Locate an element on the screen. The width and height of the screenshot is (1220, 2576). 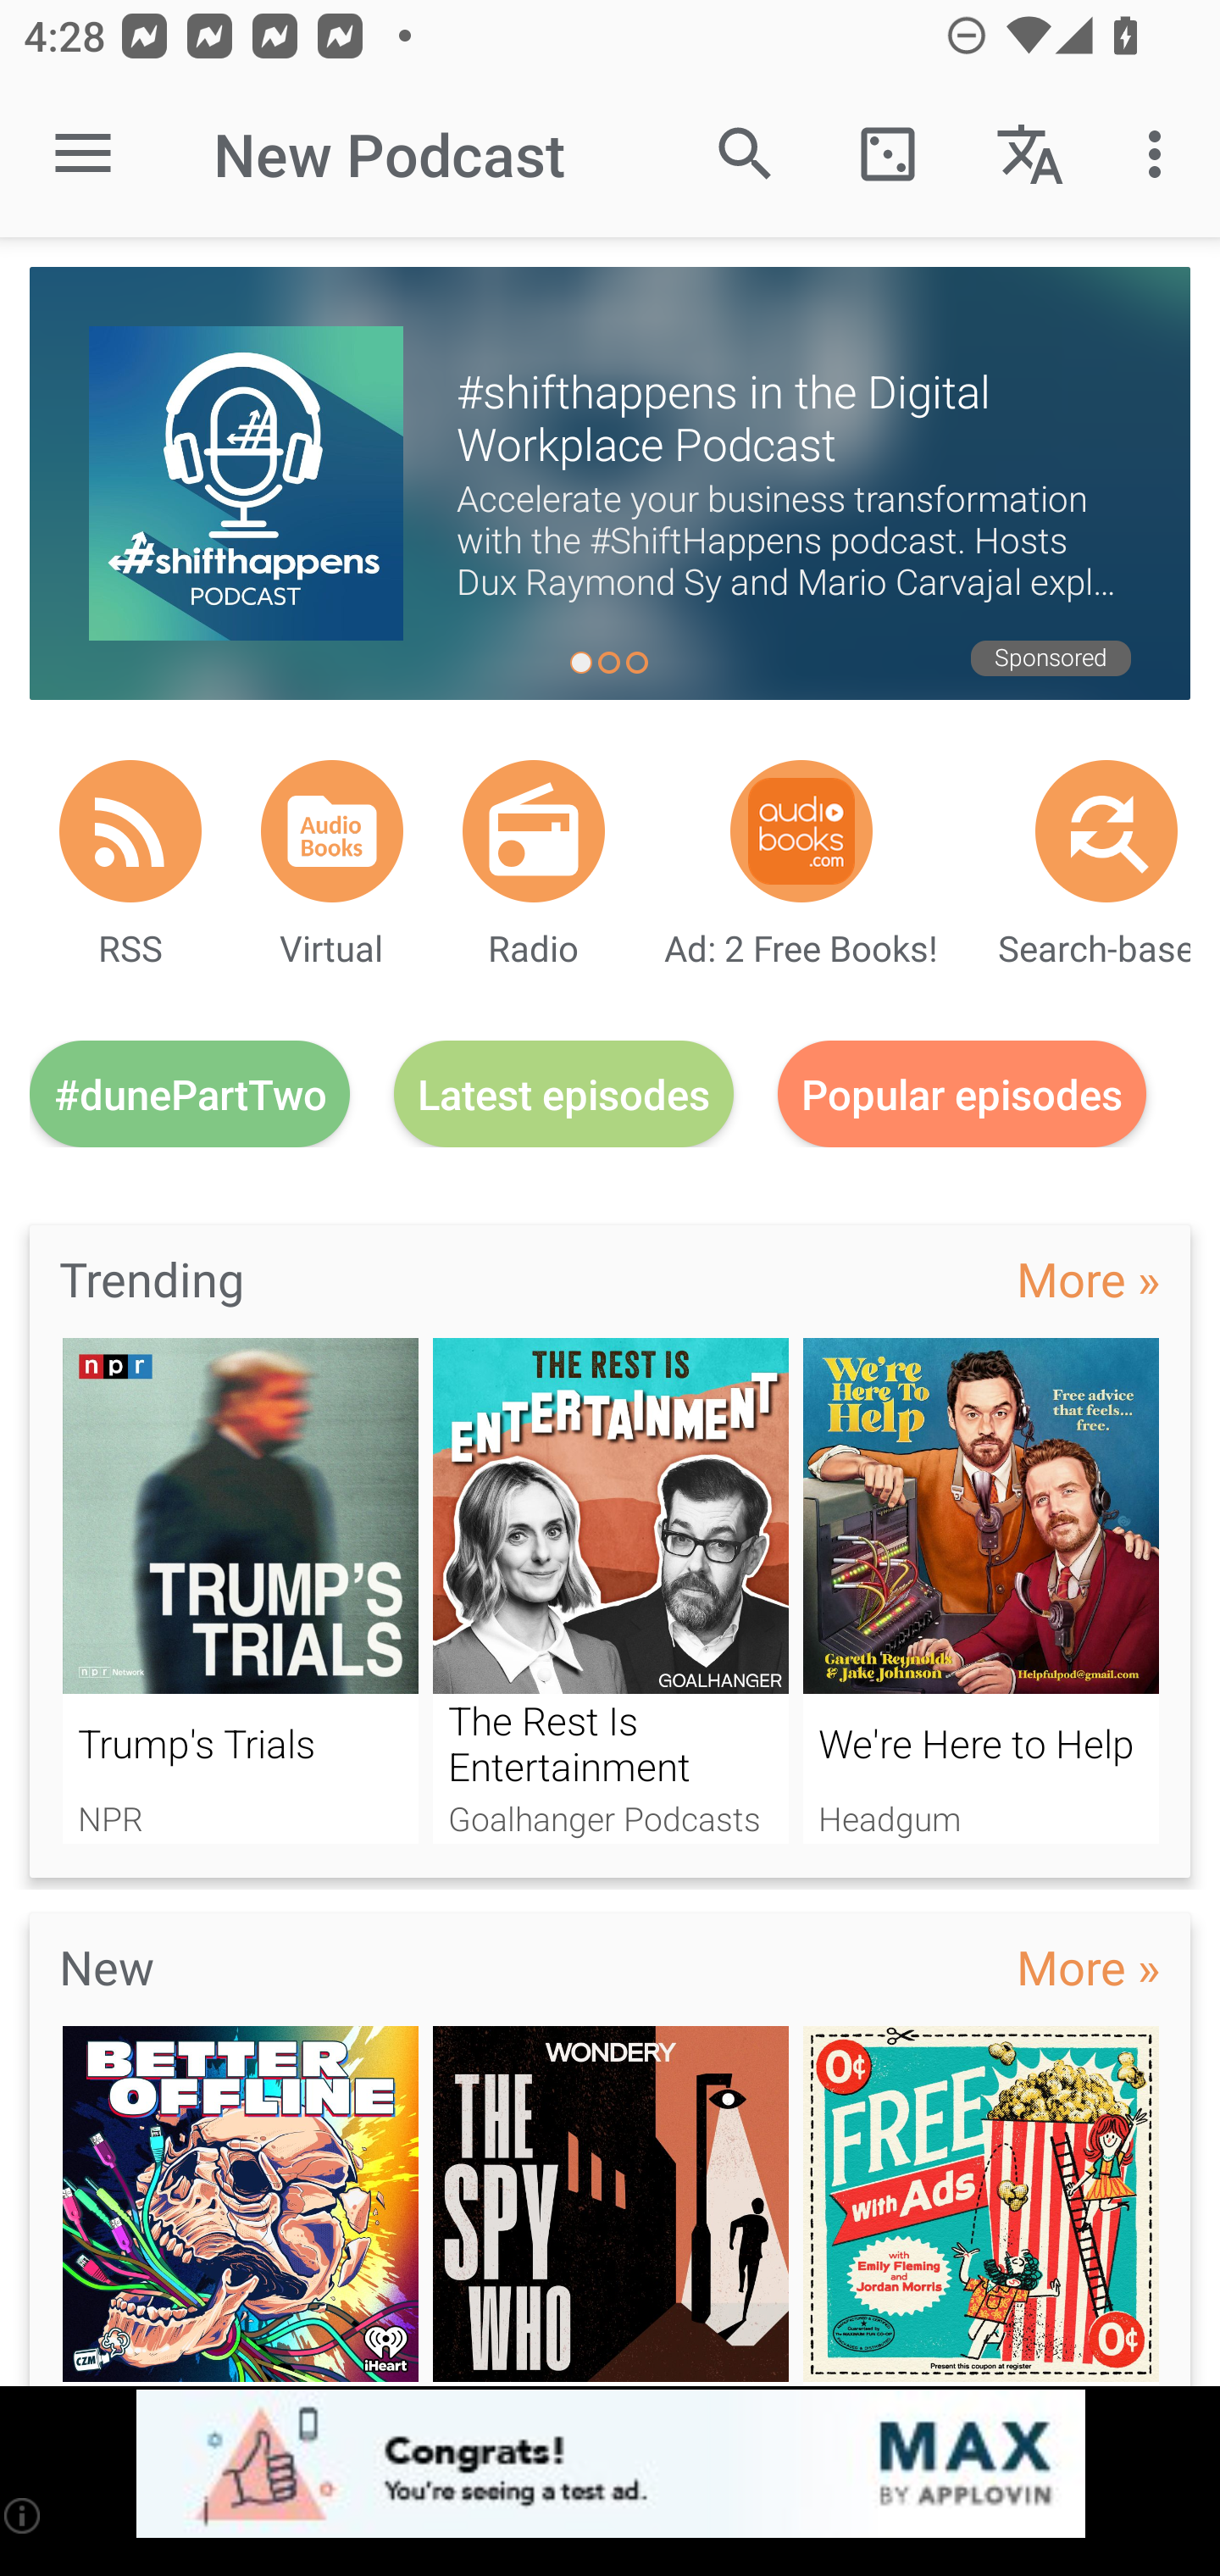
The Rest Is Entertainment Goalhanger Podcasts is located at coordinates (611, 1590).